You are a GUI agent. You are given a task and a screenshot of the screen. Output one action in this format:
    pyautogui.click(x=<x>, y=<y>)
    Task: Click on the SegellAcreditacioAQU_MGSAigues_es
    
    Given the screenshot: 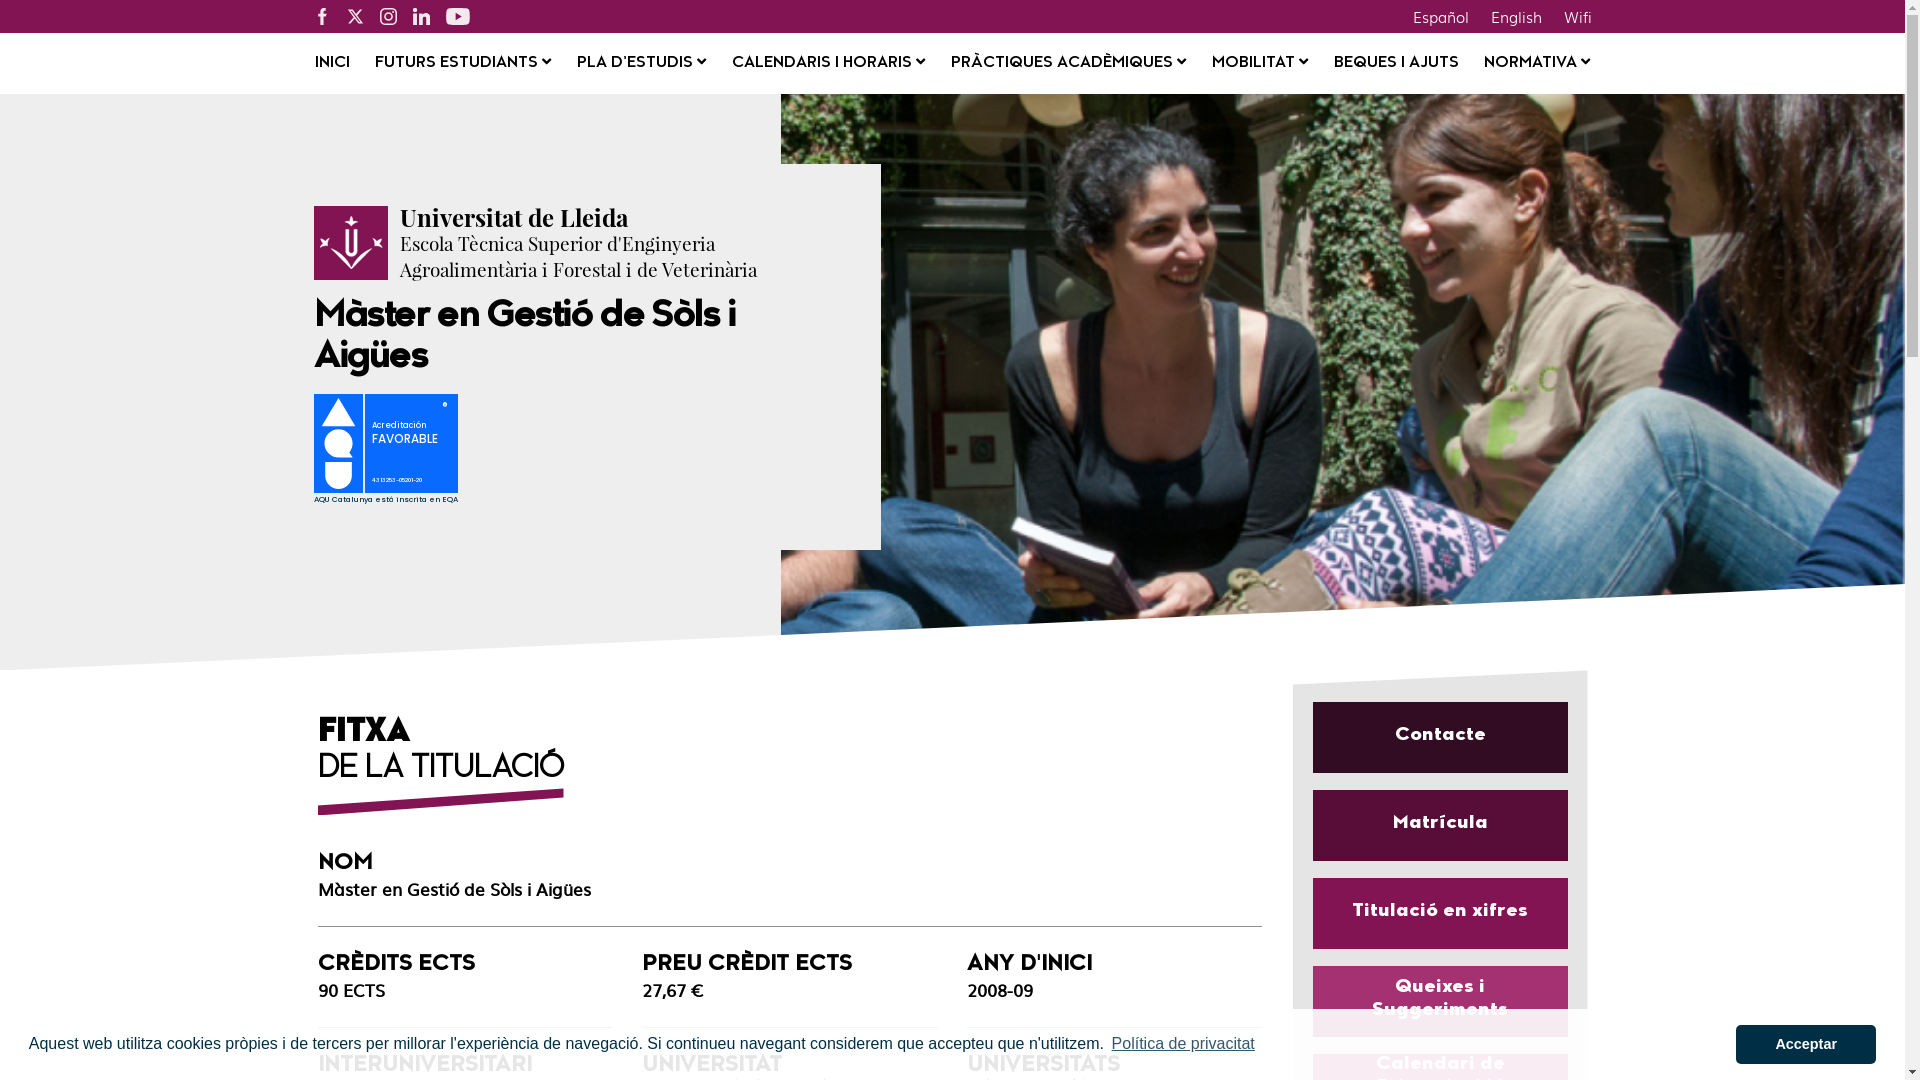 What is the action you would take?
    pyautogui.click(x=396, y=452)
    